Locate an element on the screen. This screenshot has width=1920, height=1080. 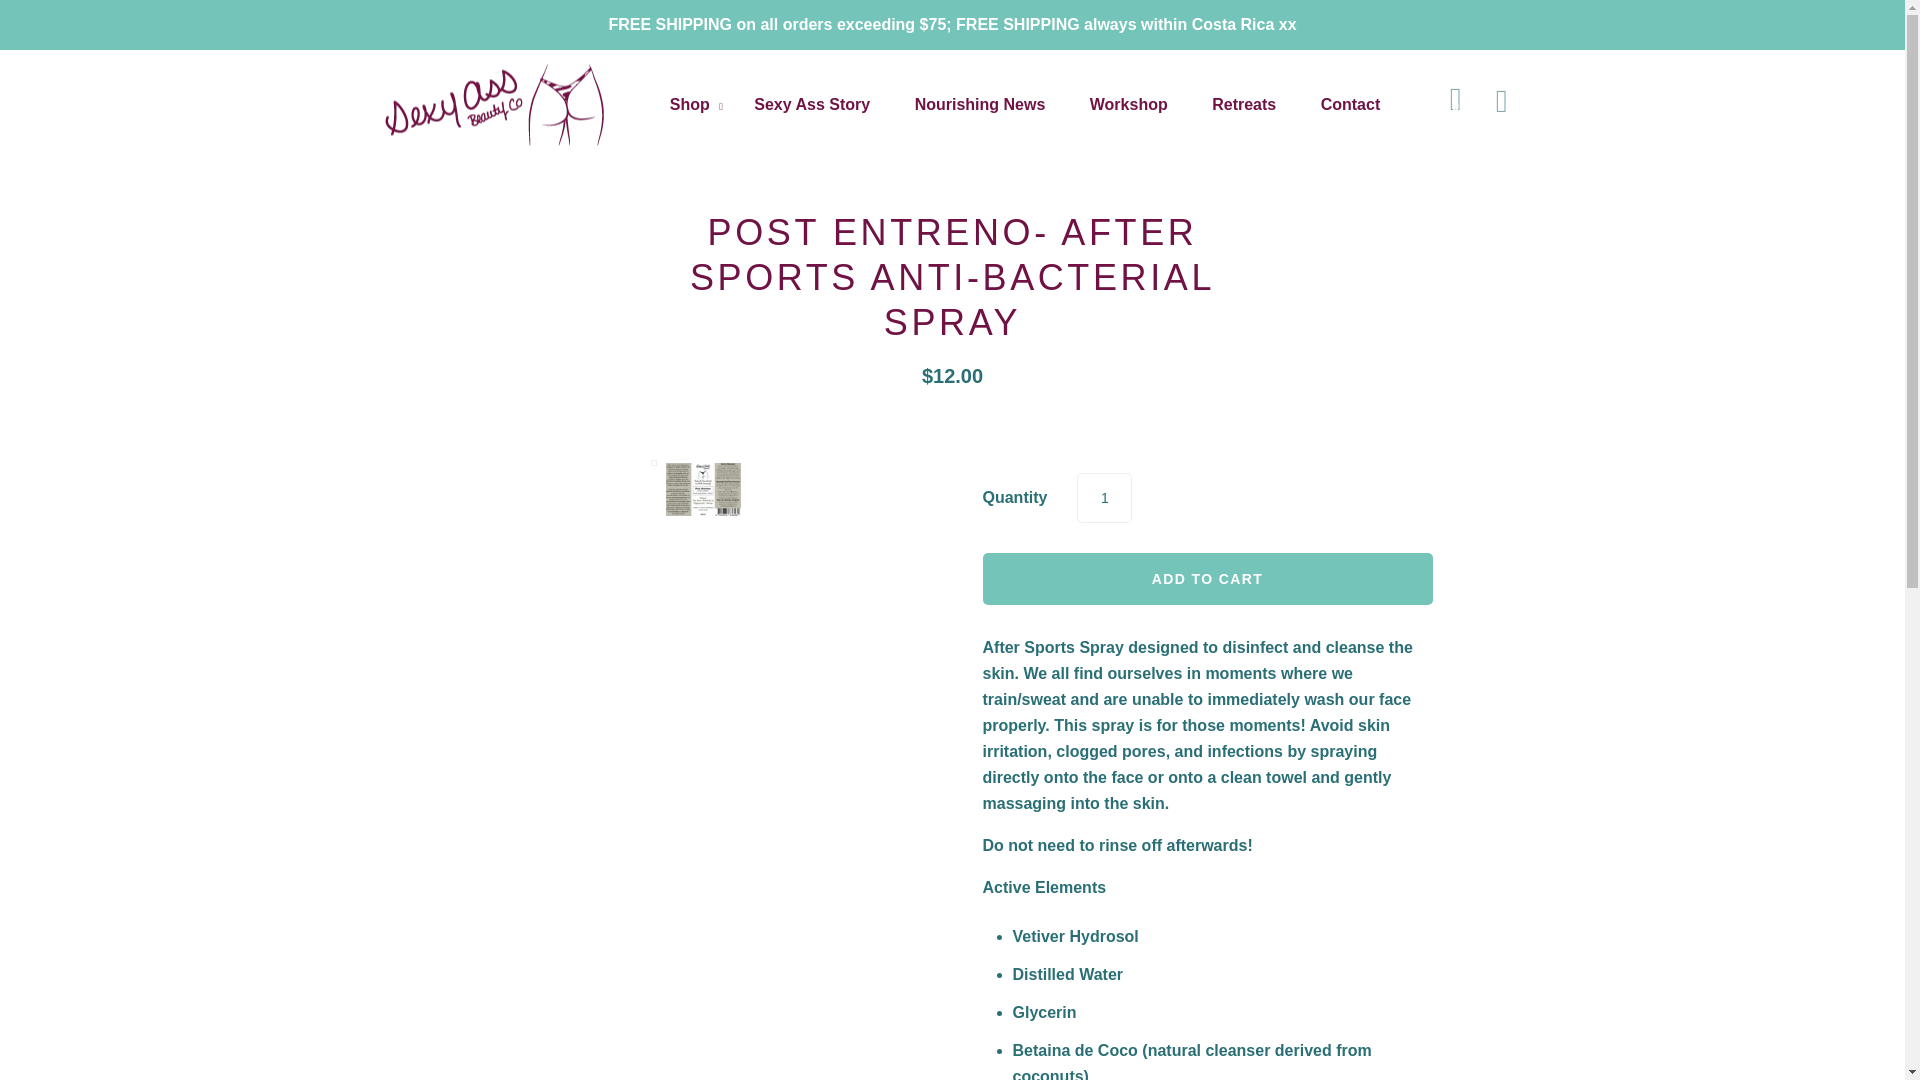
Sexy Ass Story is located at coordinates (812, 104).